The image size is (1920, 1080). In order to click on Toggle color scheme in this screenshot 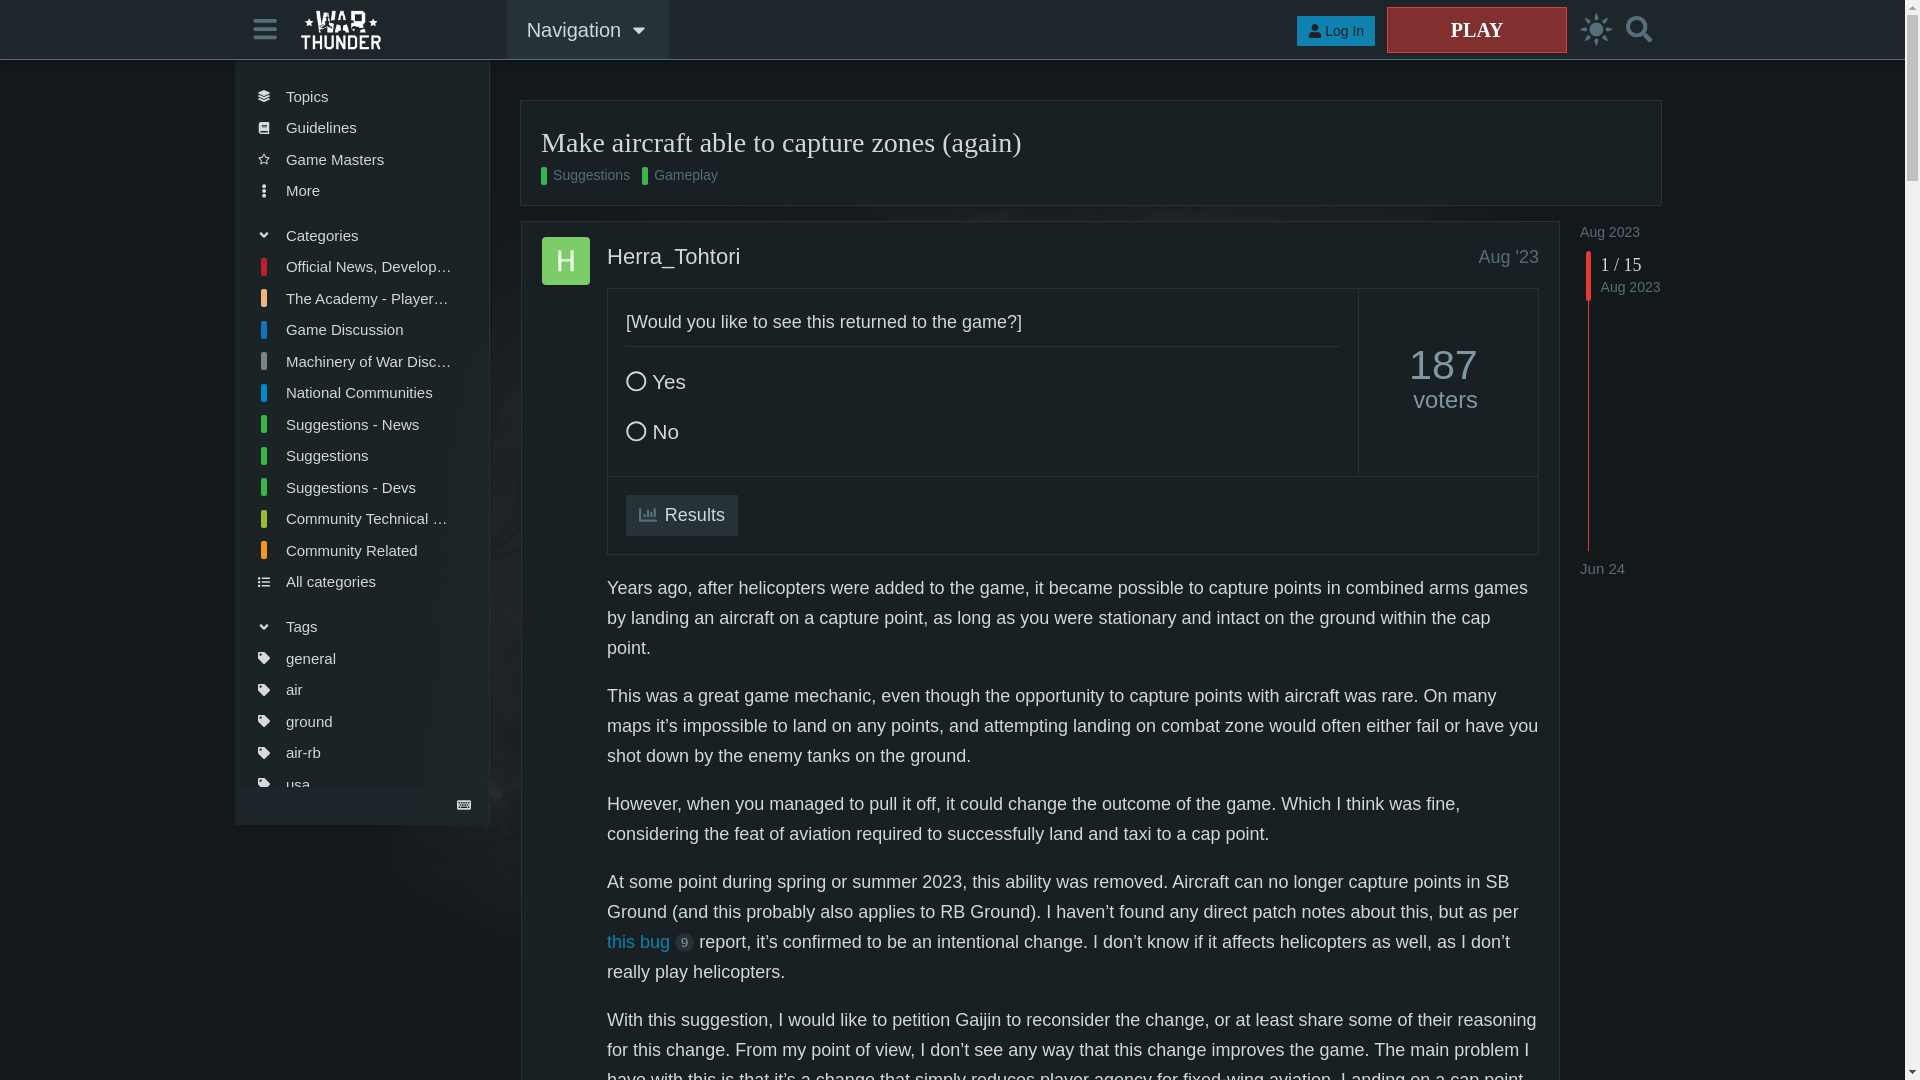, I will do `click(1596, 30)`.